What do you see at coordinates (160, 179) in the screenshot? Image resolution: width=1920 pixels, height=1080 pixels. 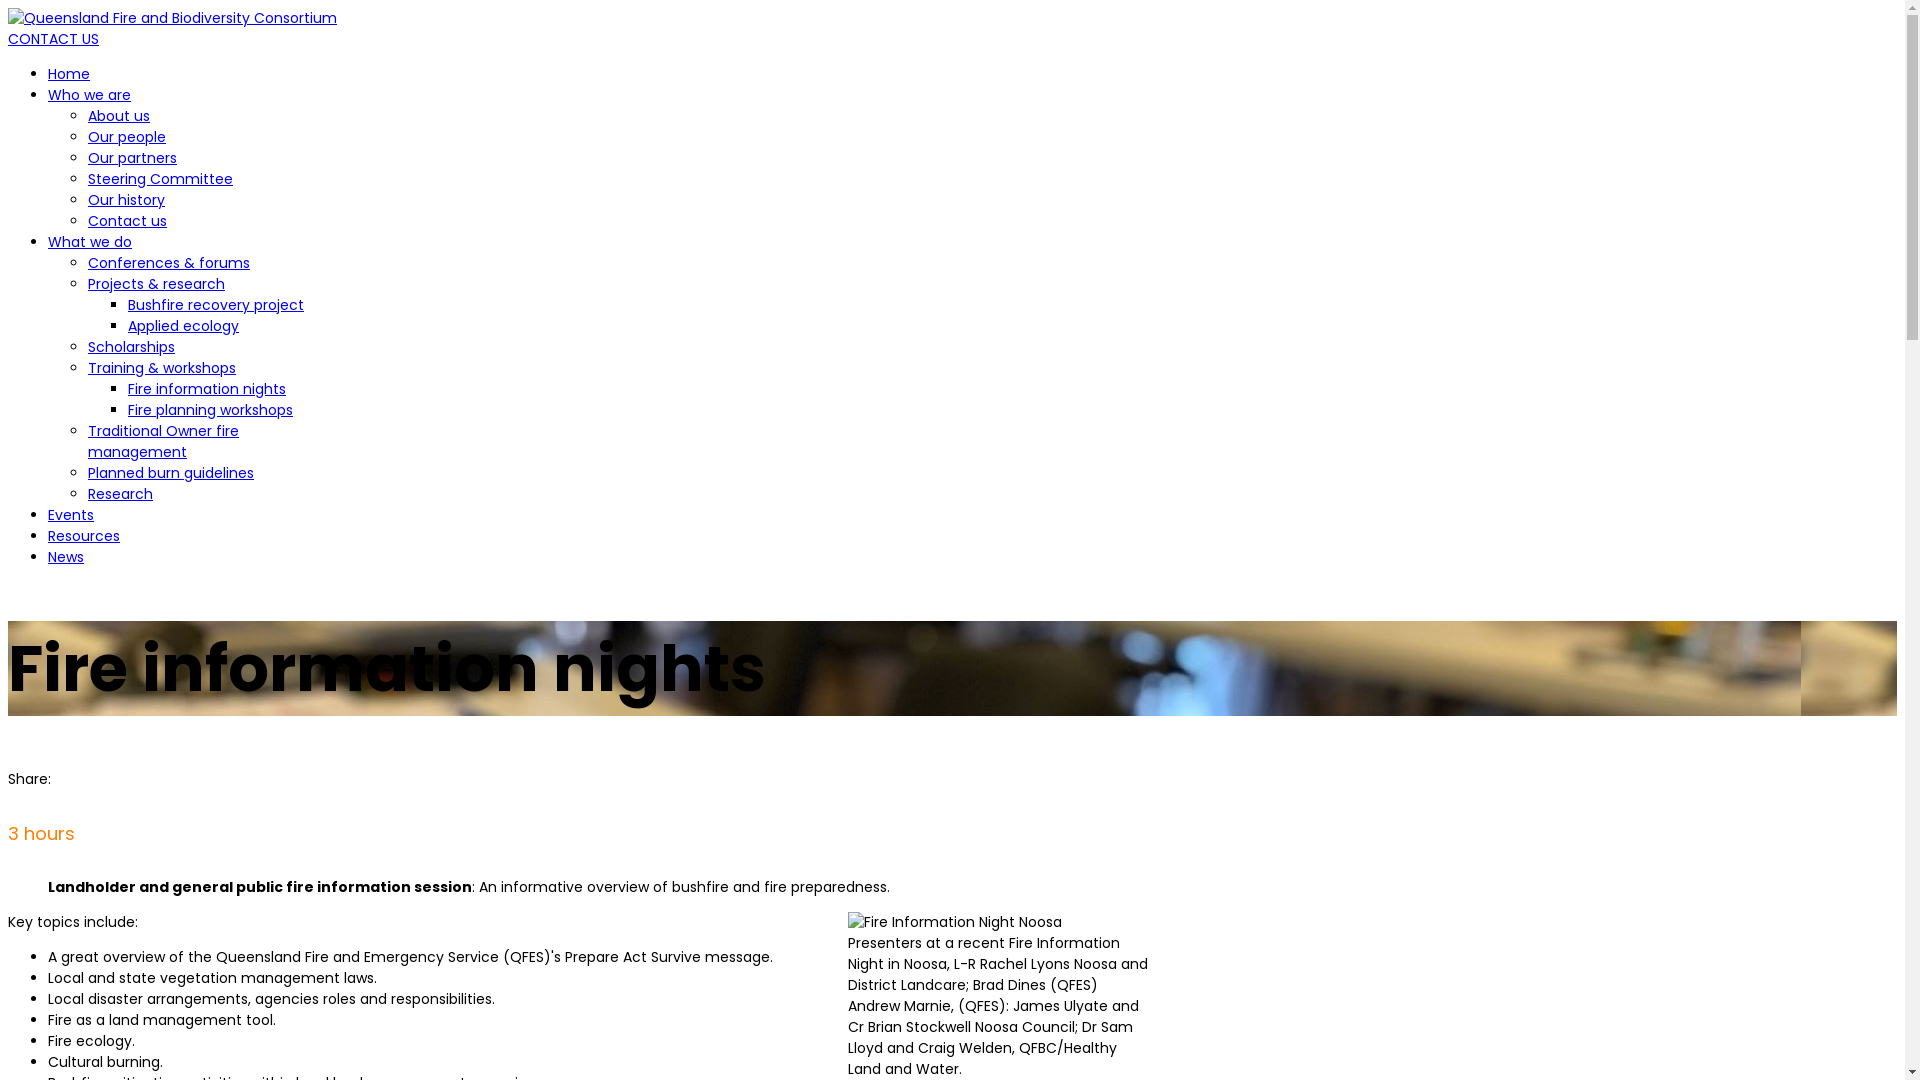 I see `Steering Committee` at bounding box center [160, 179].